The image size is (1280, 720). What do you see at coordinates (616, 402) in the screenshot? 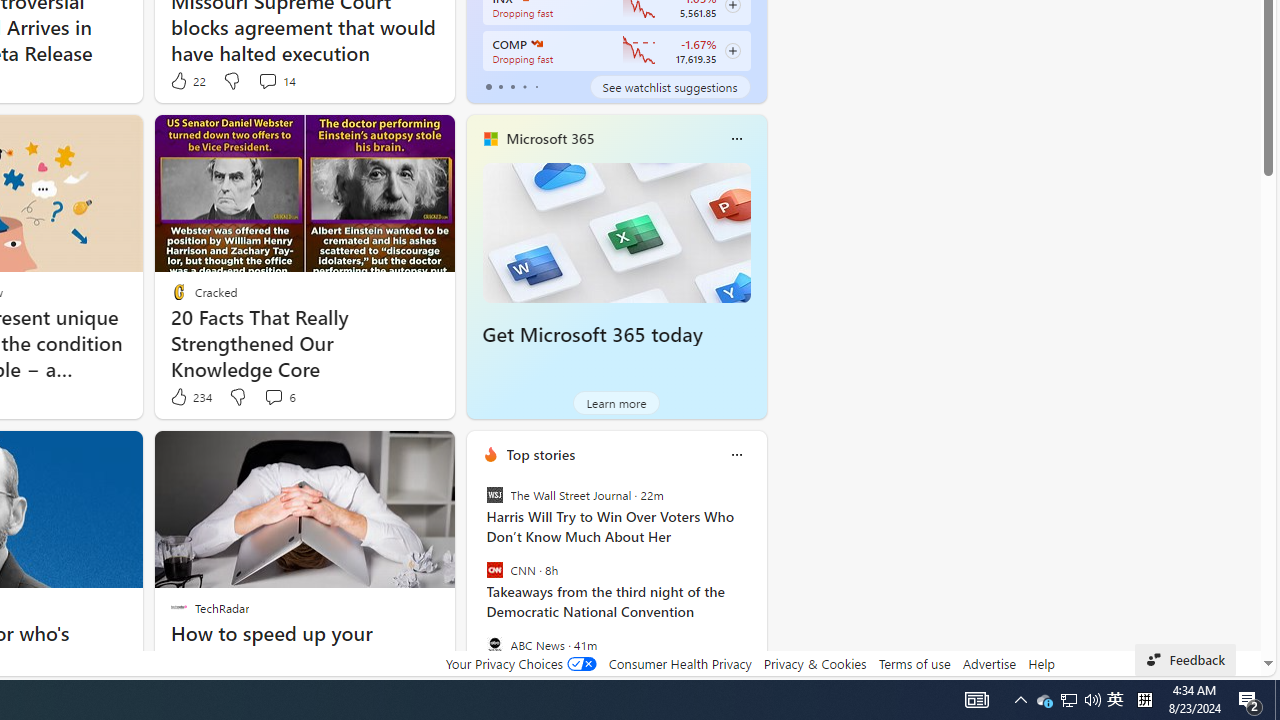
I see `Learn more` at bounding box center [616, 402].